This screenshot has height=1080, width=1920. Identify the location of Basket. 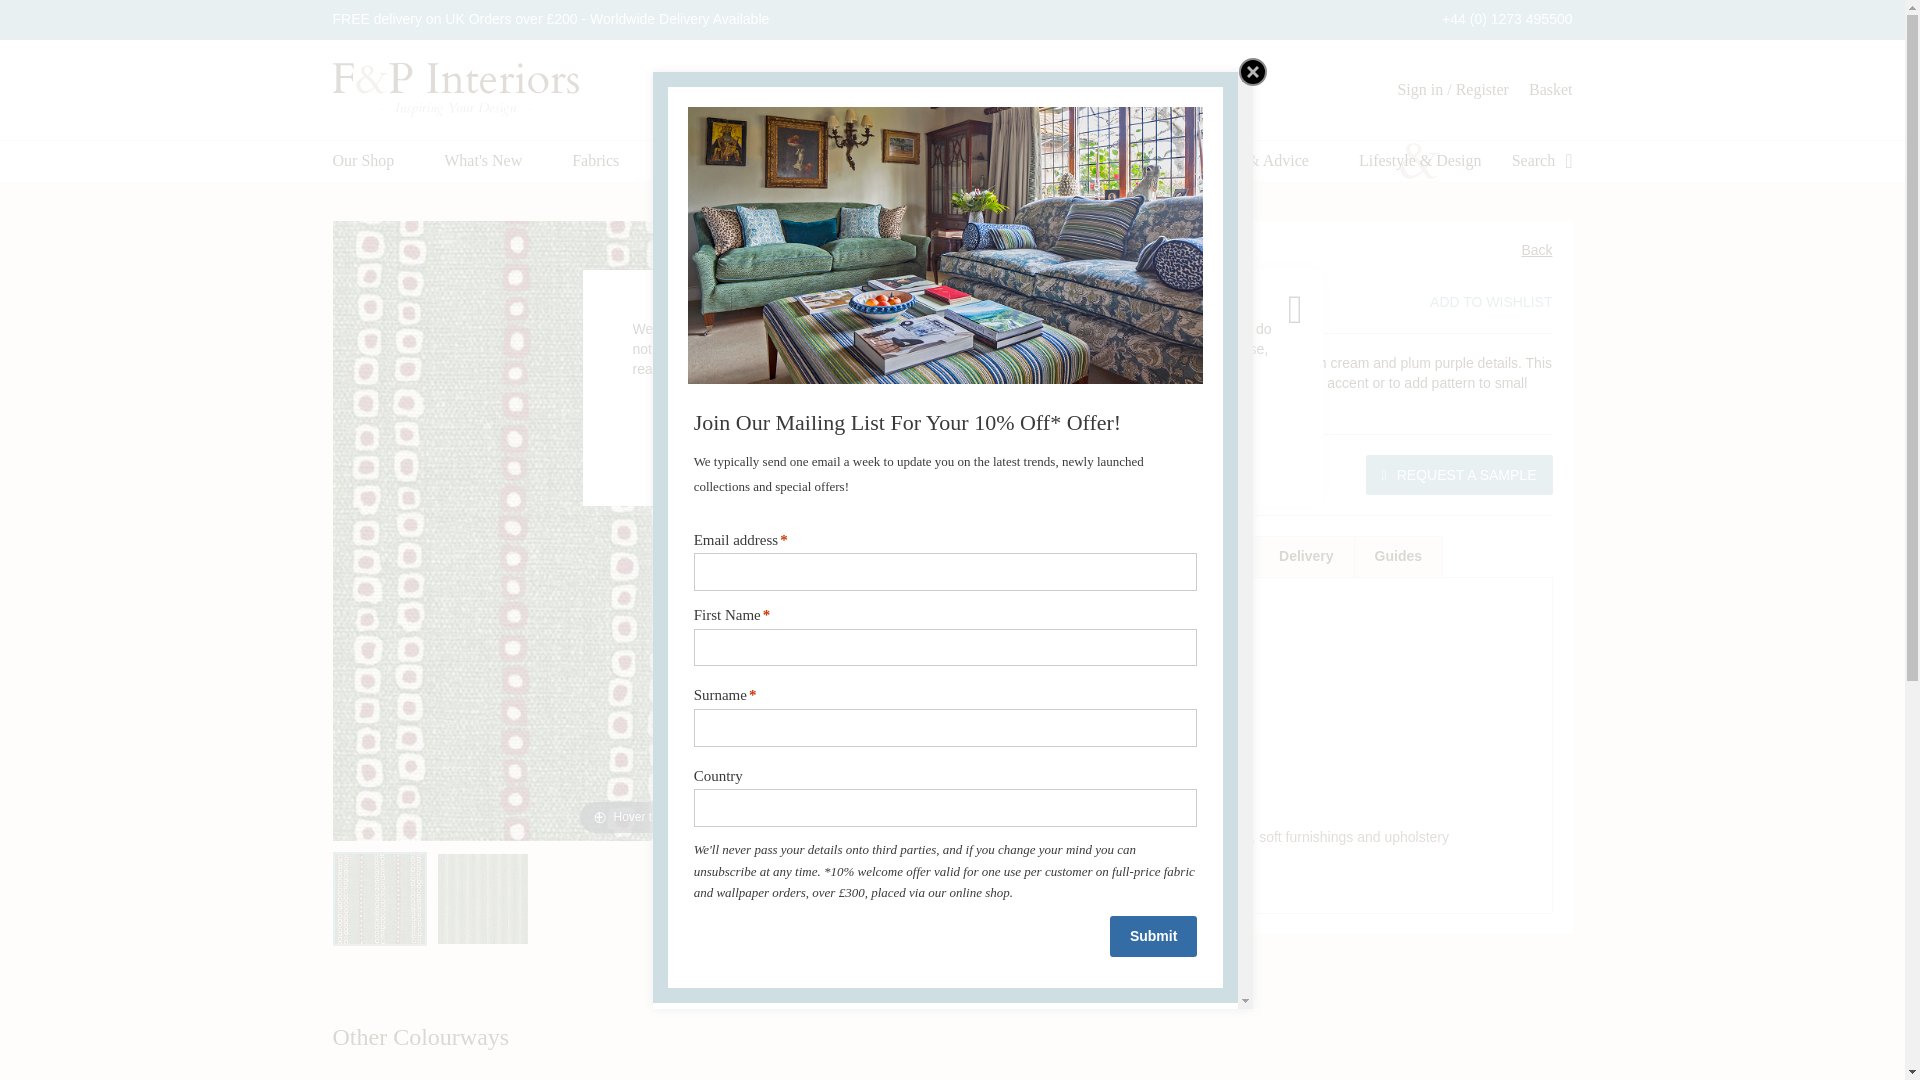
(1550, 90).